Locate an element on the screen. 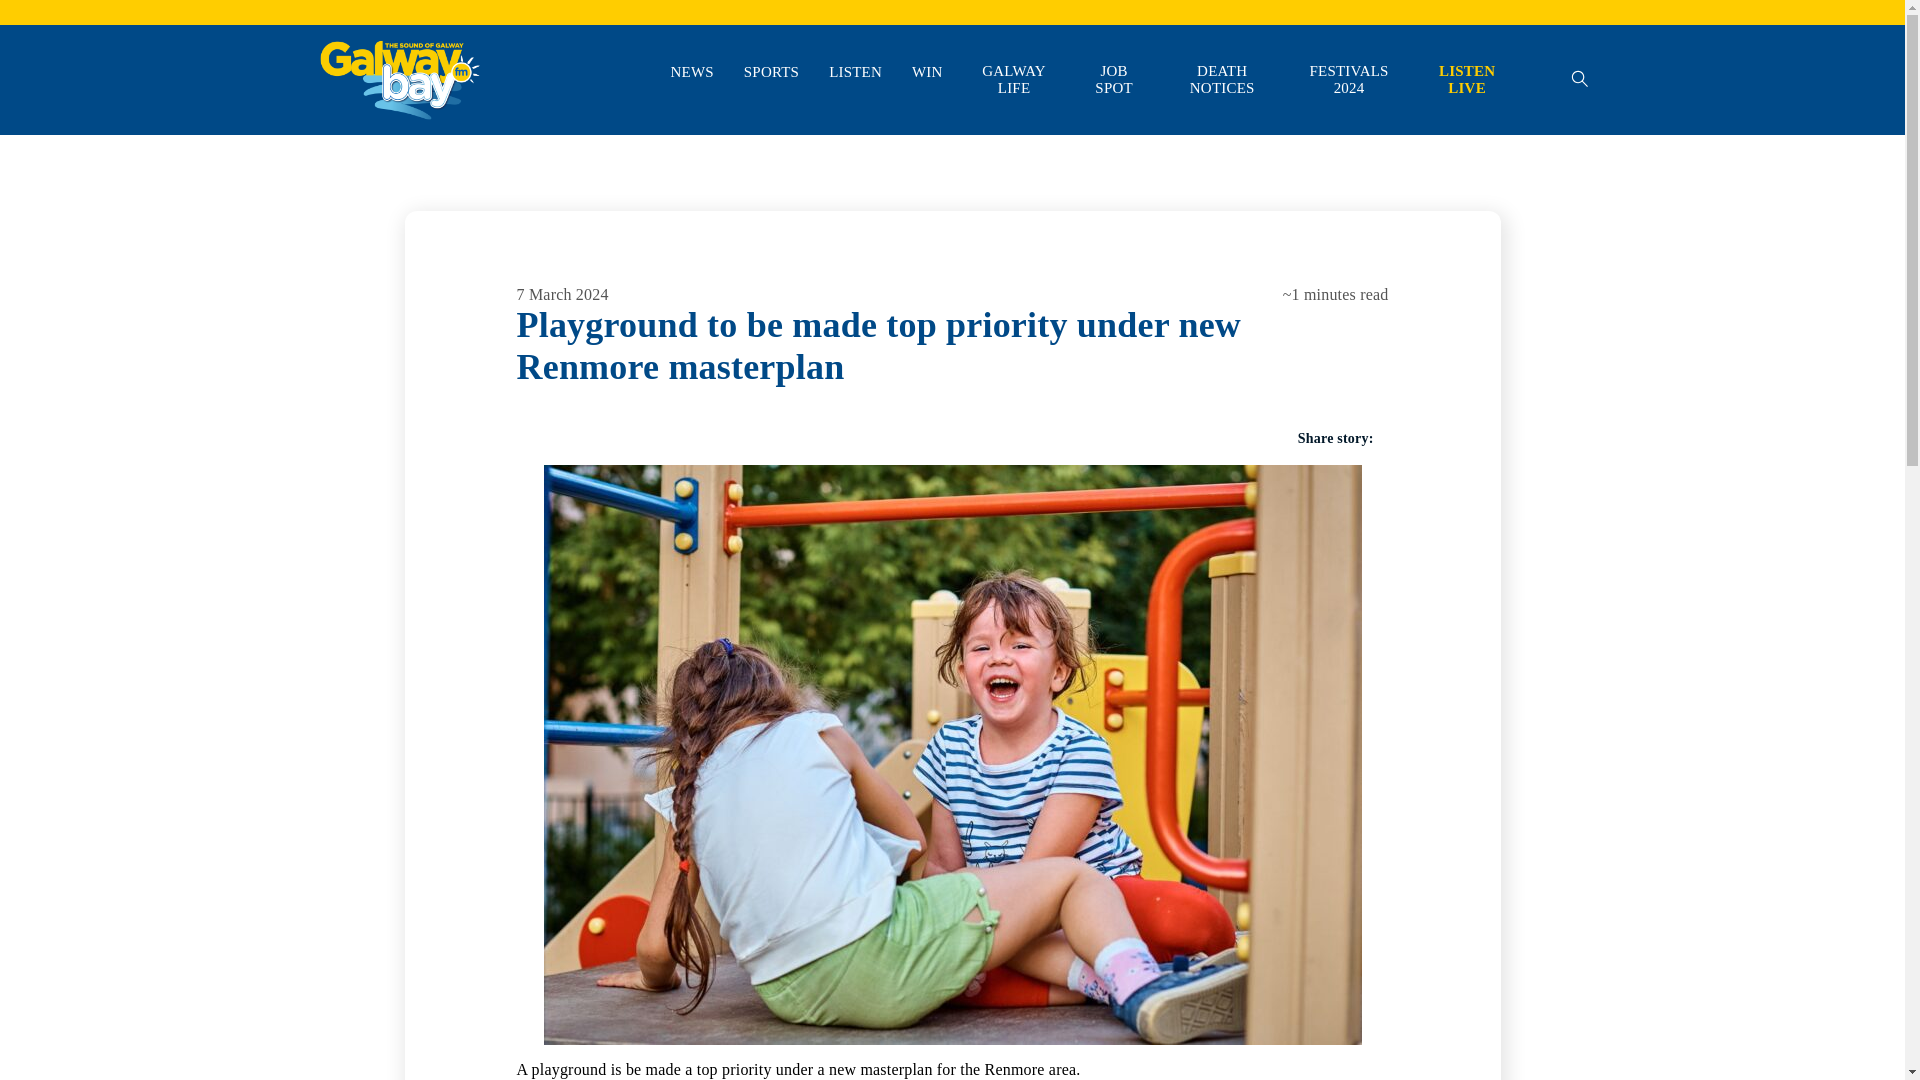 The image size is (1920, 1080). NEWS is located at coordinates (691, 72).